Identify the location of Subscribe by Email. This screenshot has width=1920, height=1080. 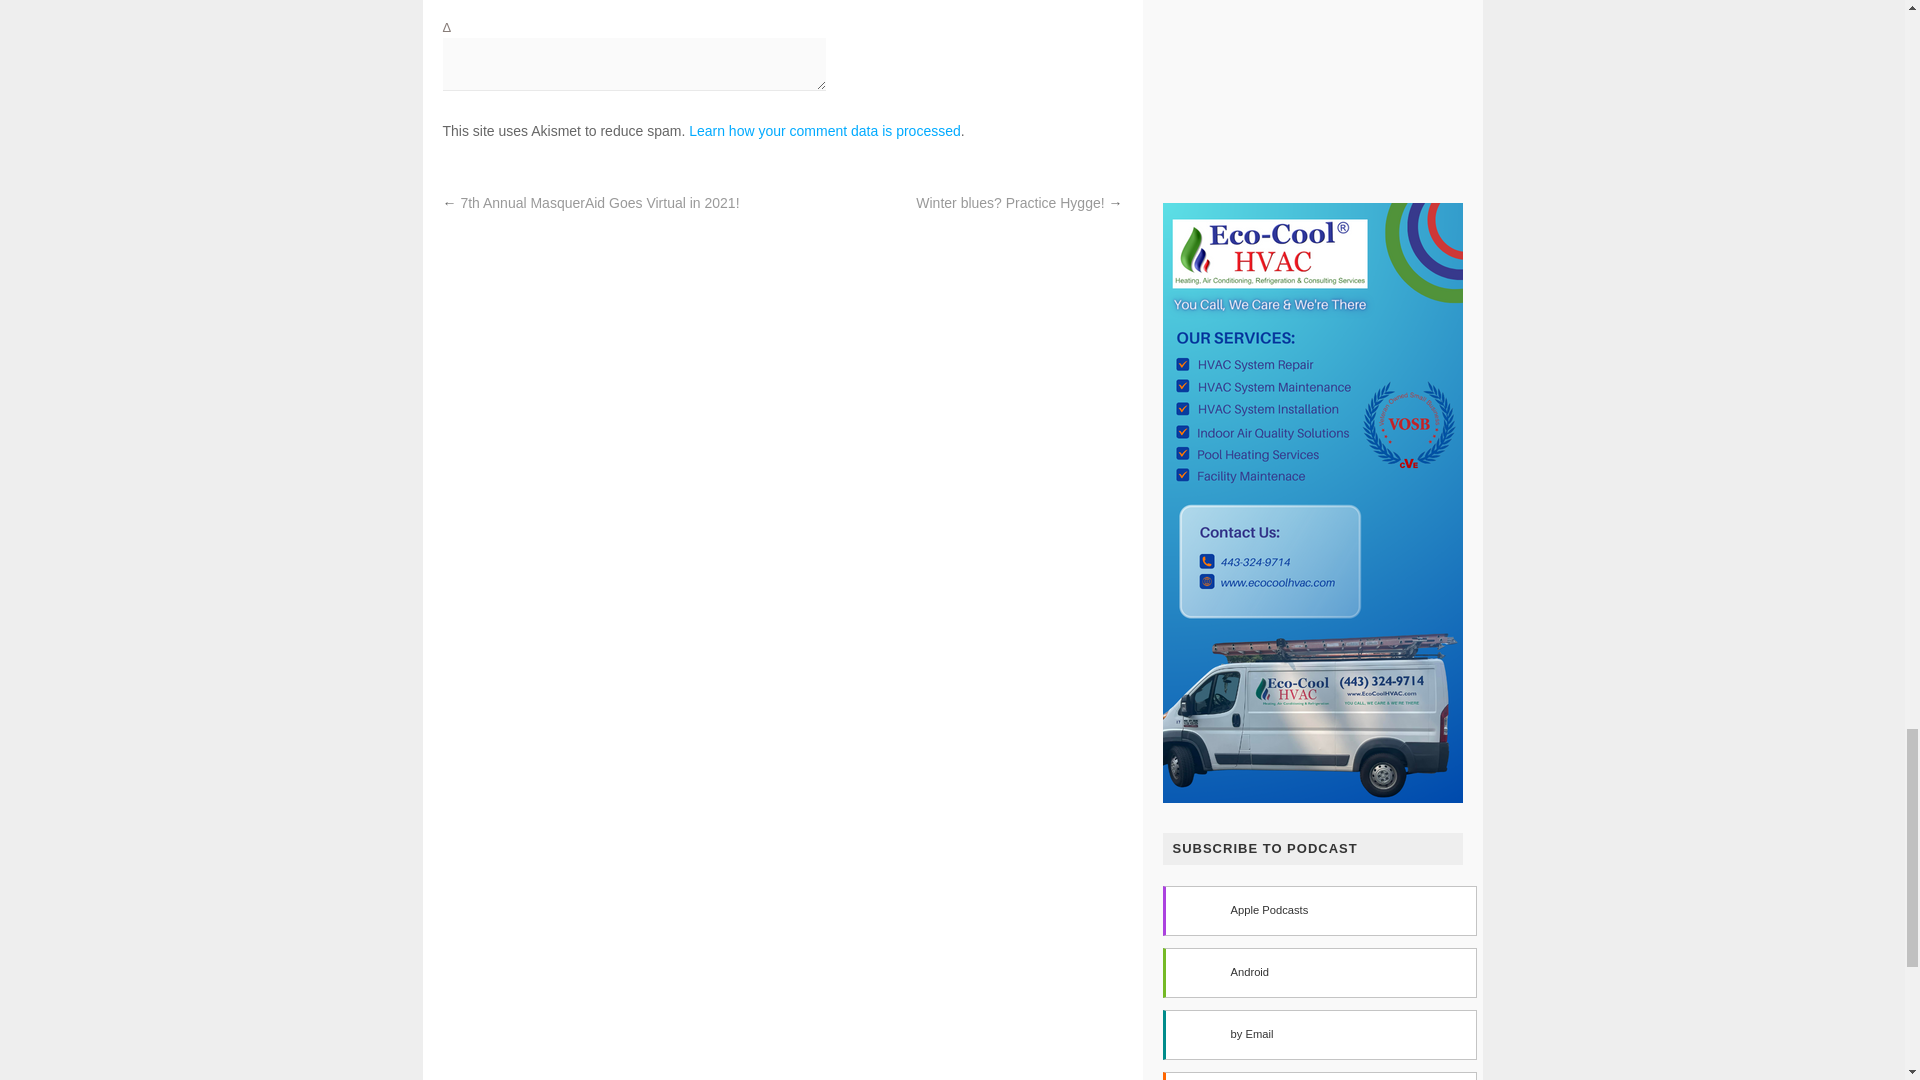
(1318, 1034).